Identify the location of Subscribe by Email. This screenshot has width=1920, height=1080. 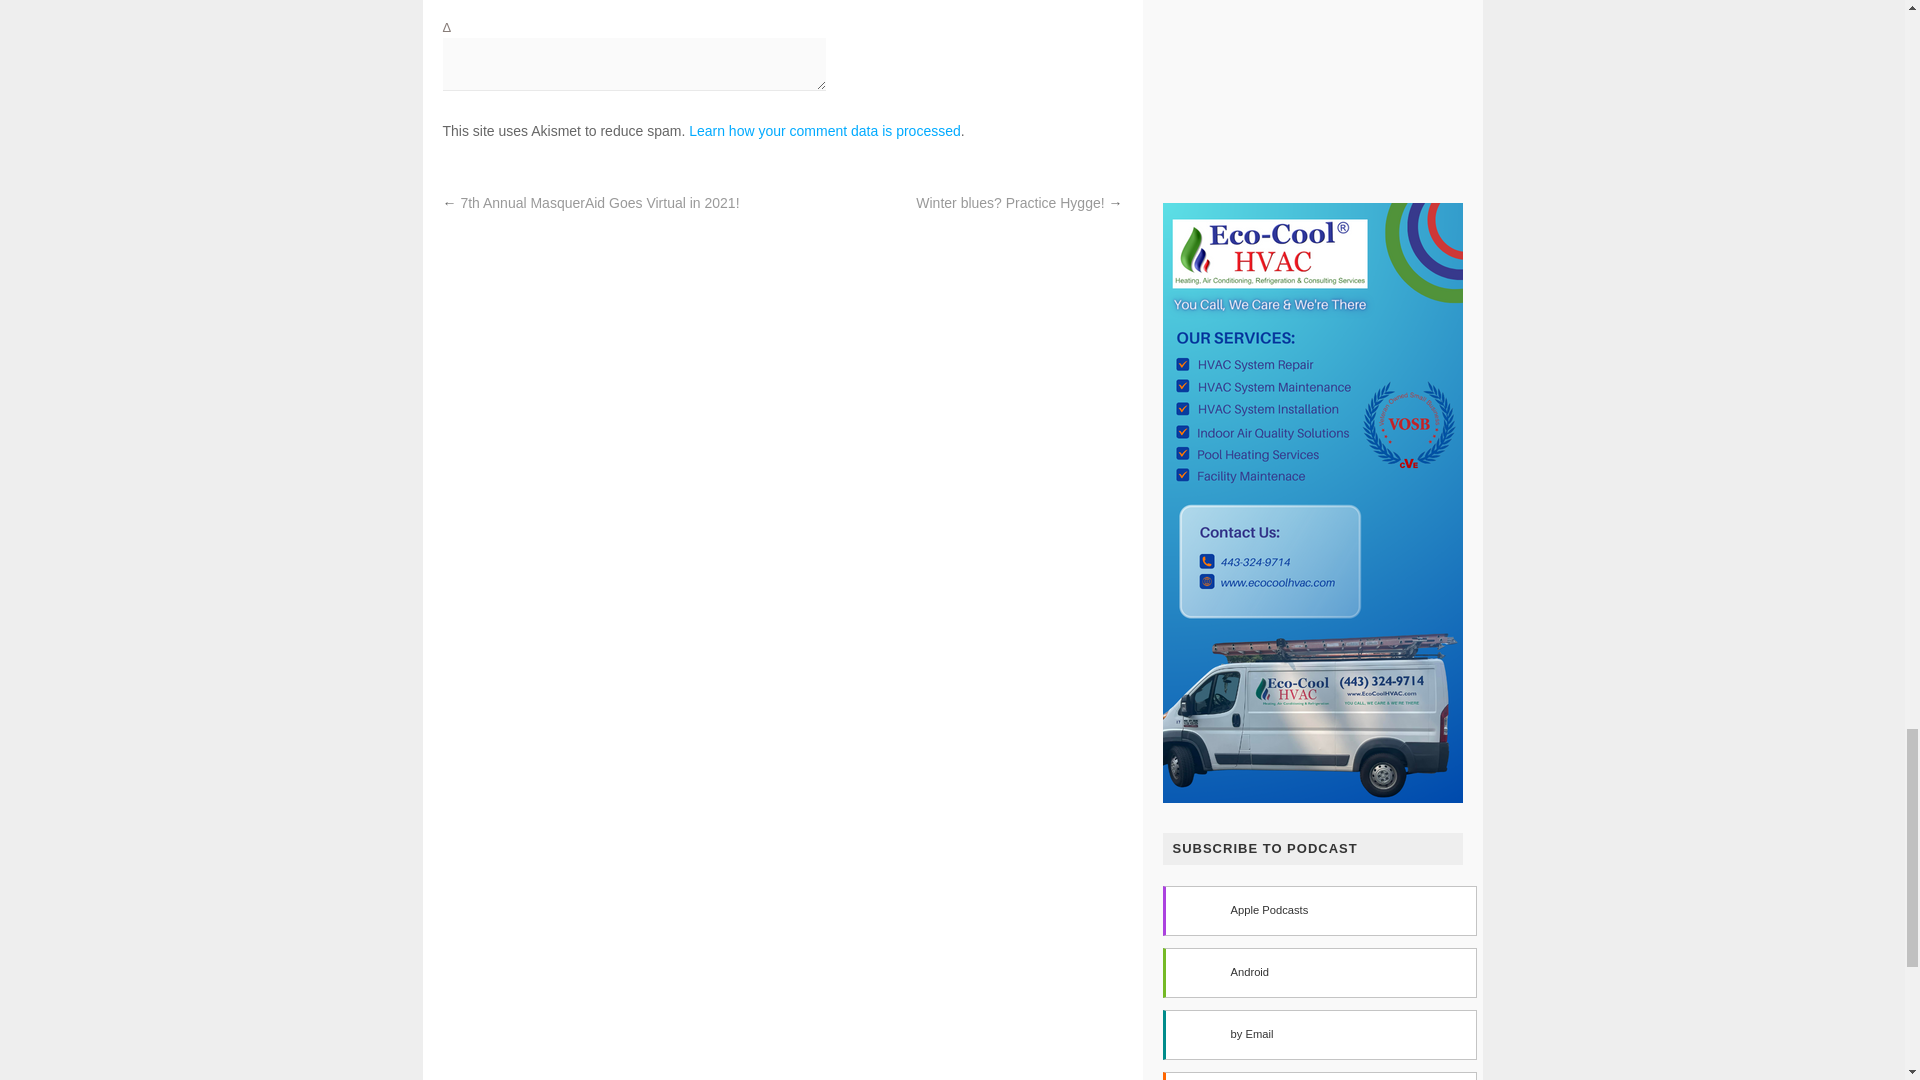
(1318, 1034).